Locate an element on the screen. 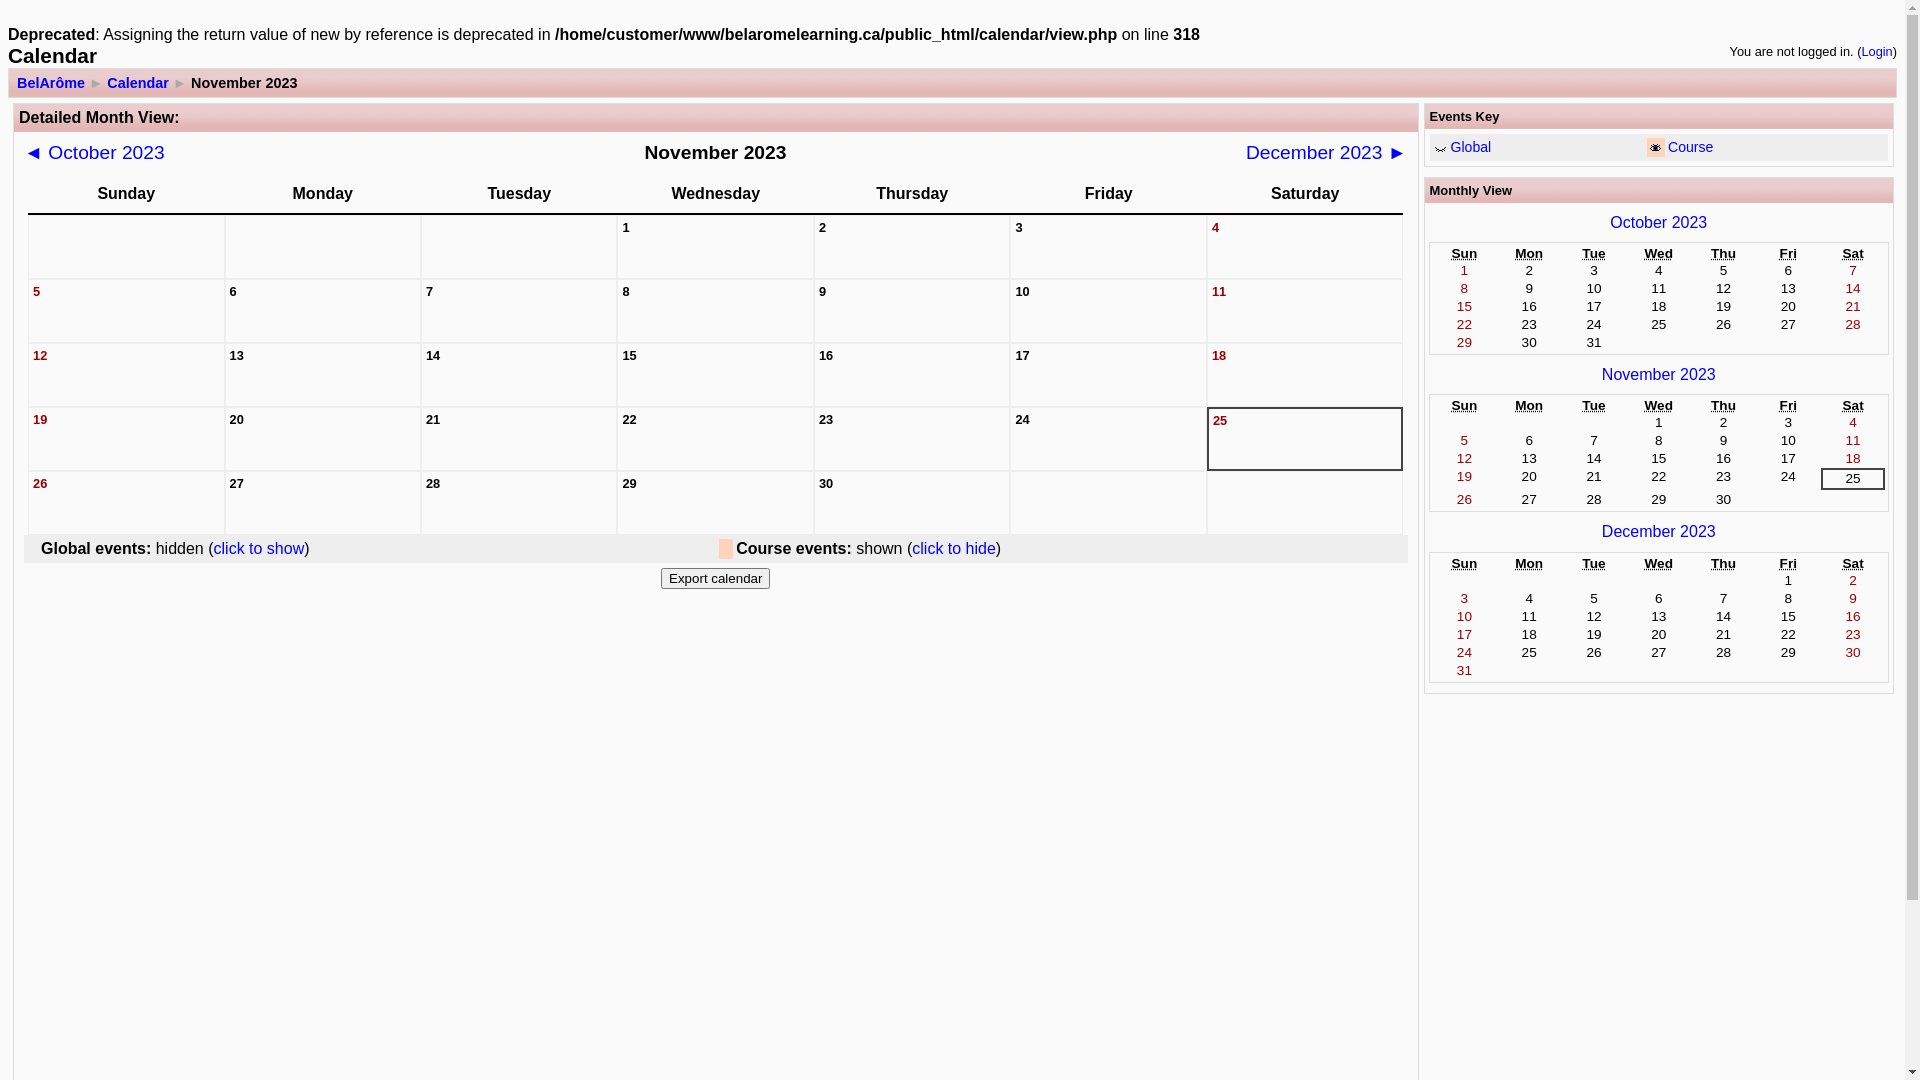 This screenshot has width=1920, height=1080. Course is located at coordinates (1690, 147).